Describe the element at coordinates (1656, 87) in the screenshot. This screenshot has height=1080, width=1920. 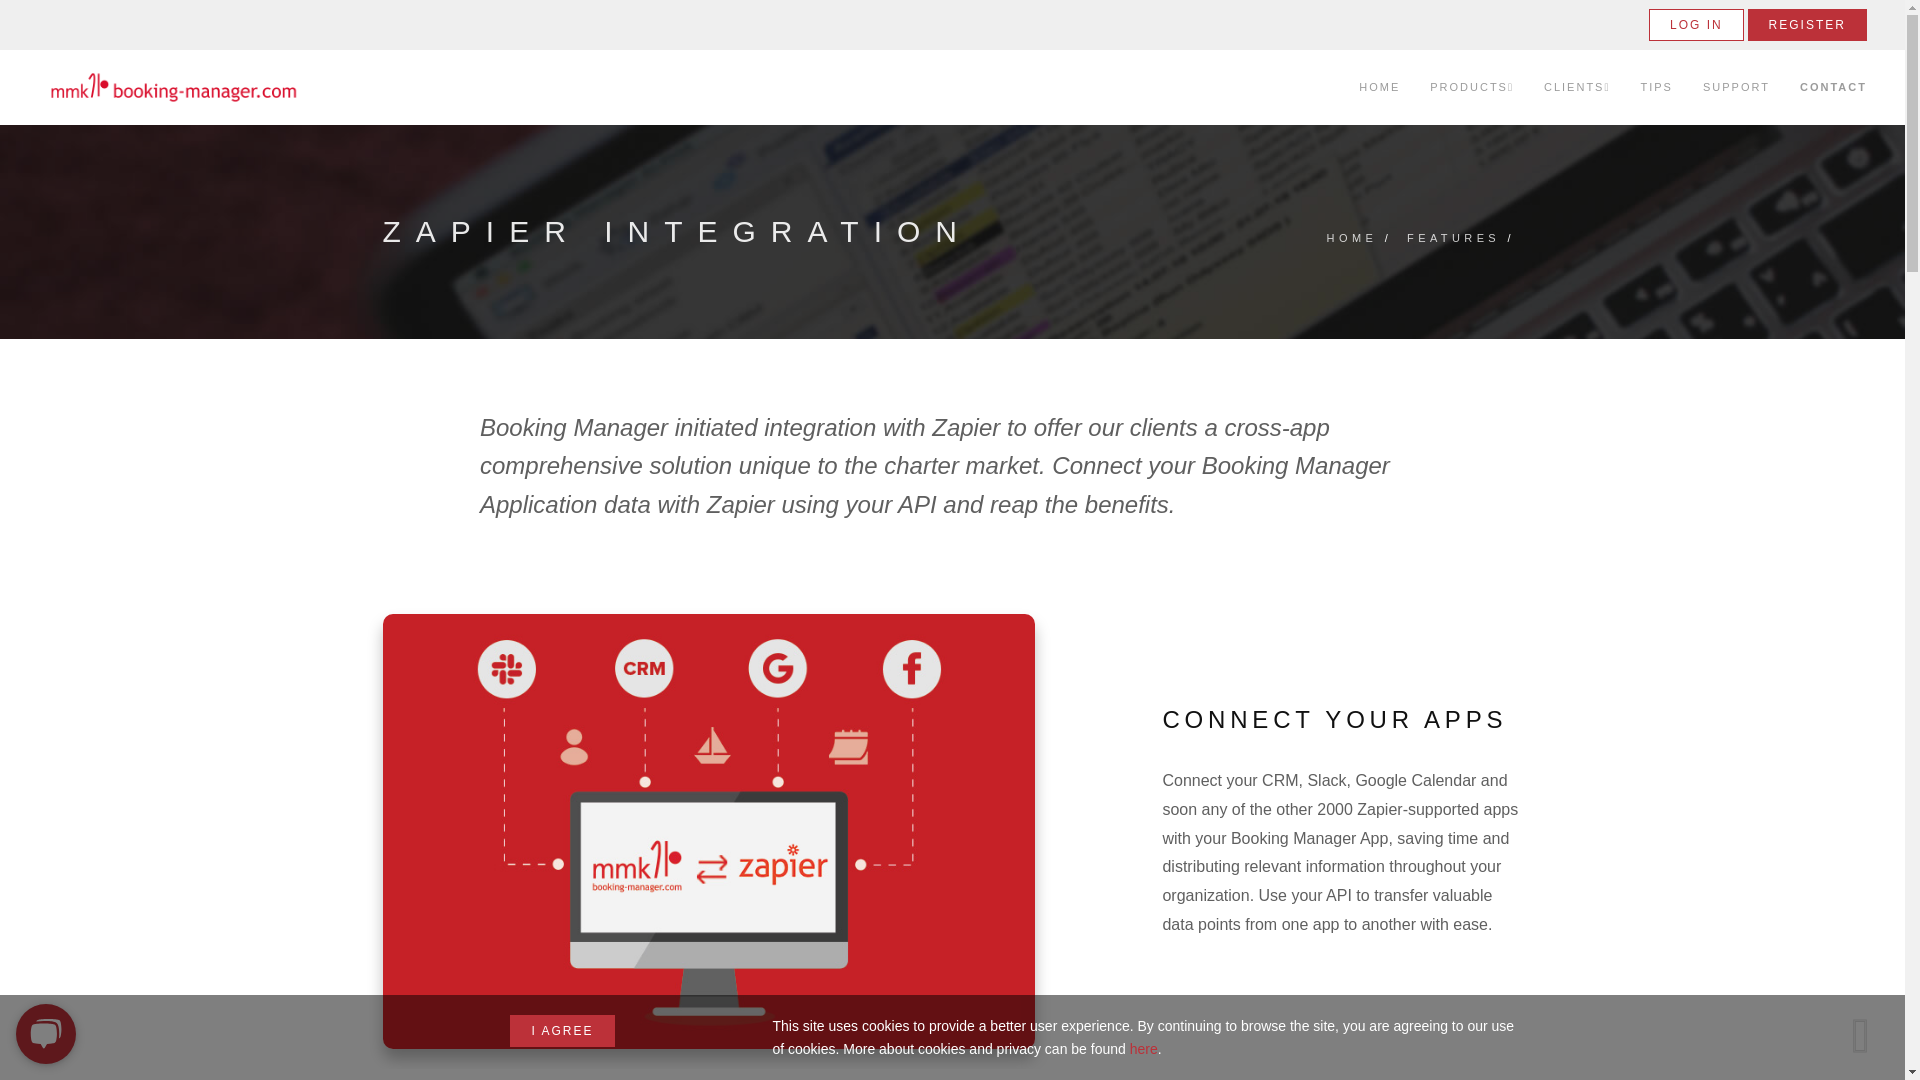
I see `TIPS` at that location.